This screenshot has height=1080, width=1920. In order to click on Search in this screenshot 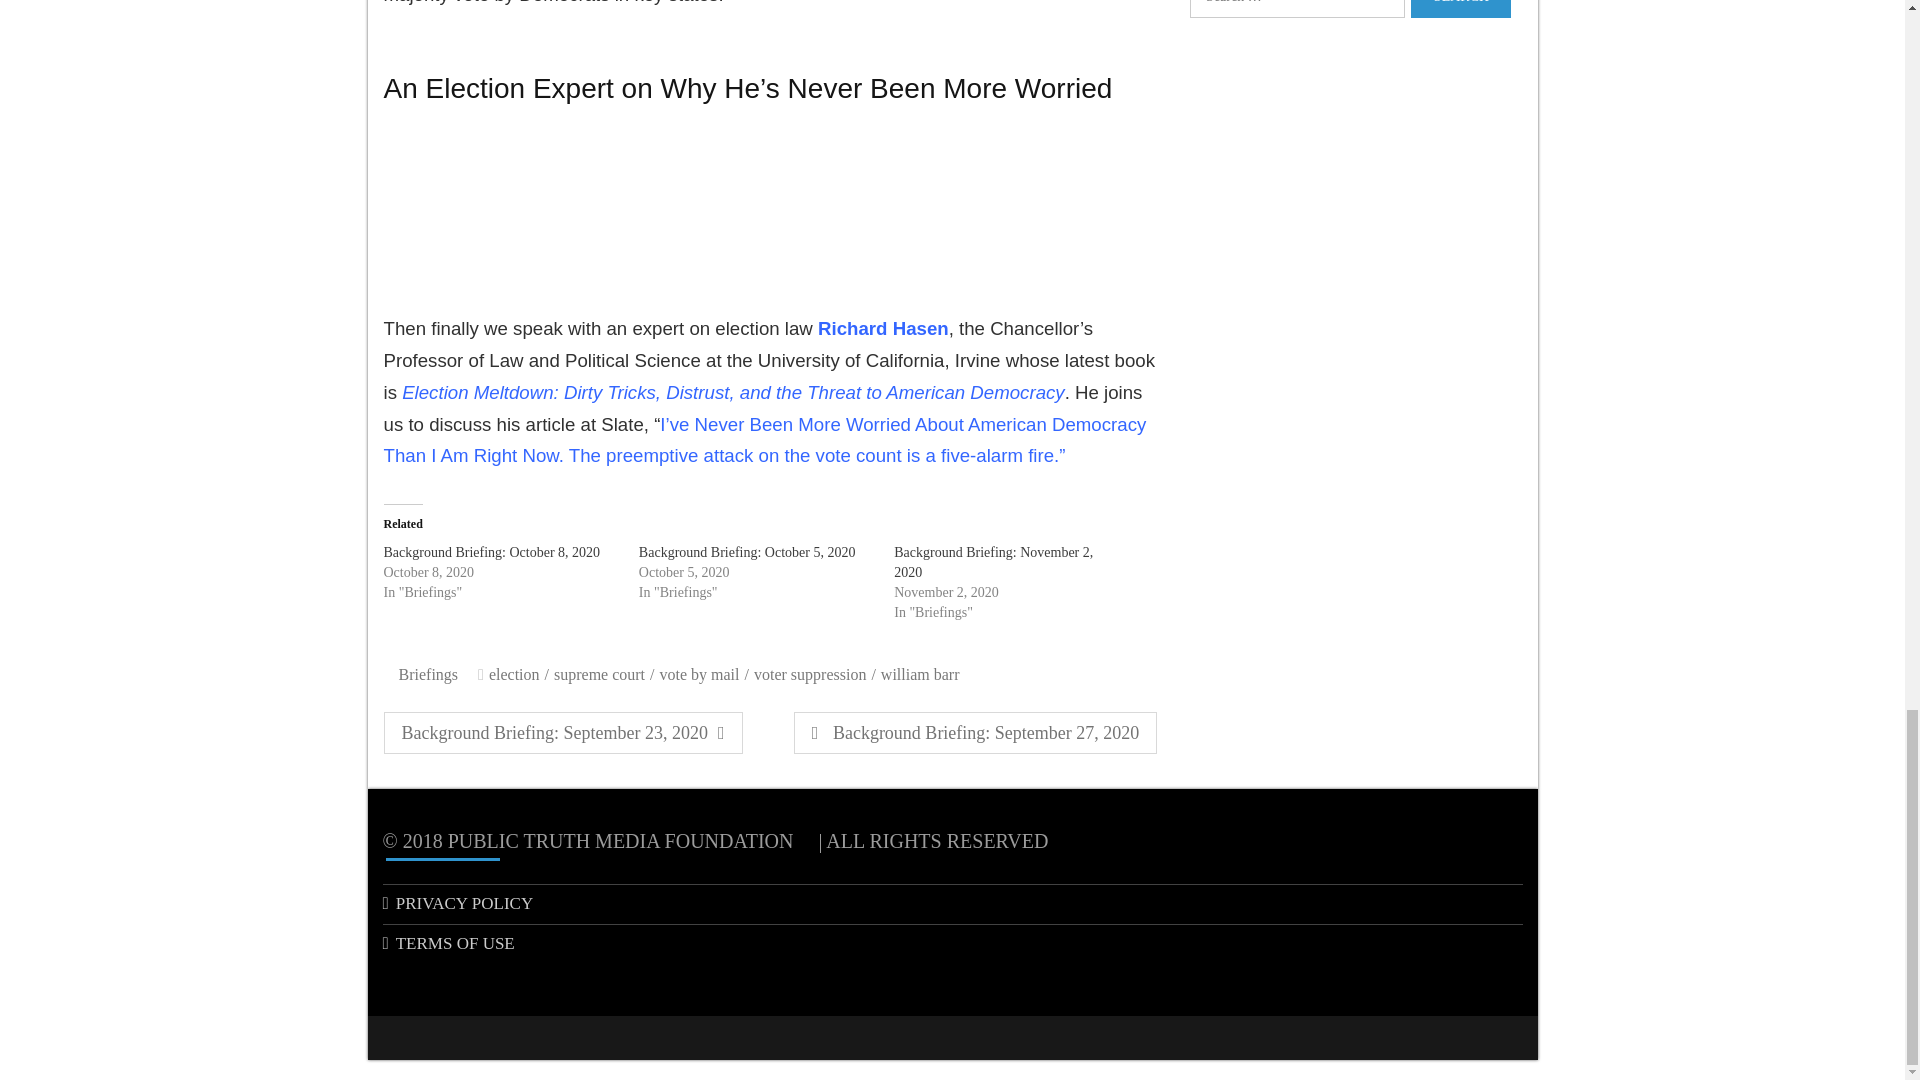, I will do `click(1461, 9)`.